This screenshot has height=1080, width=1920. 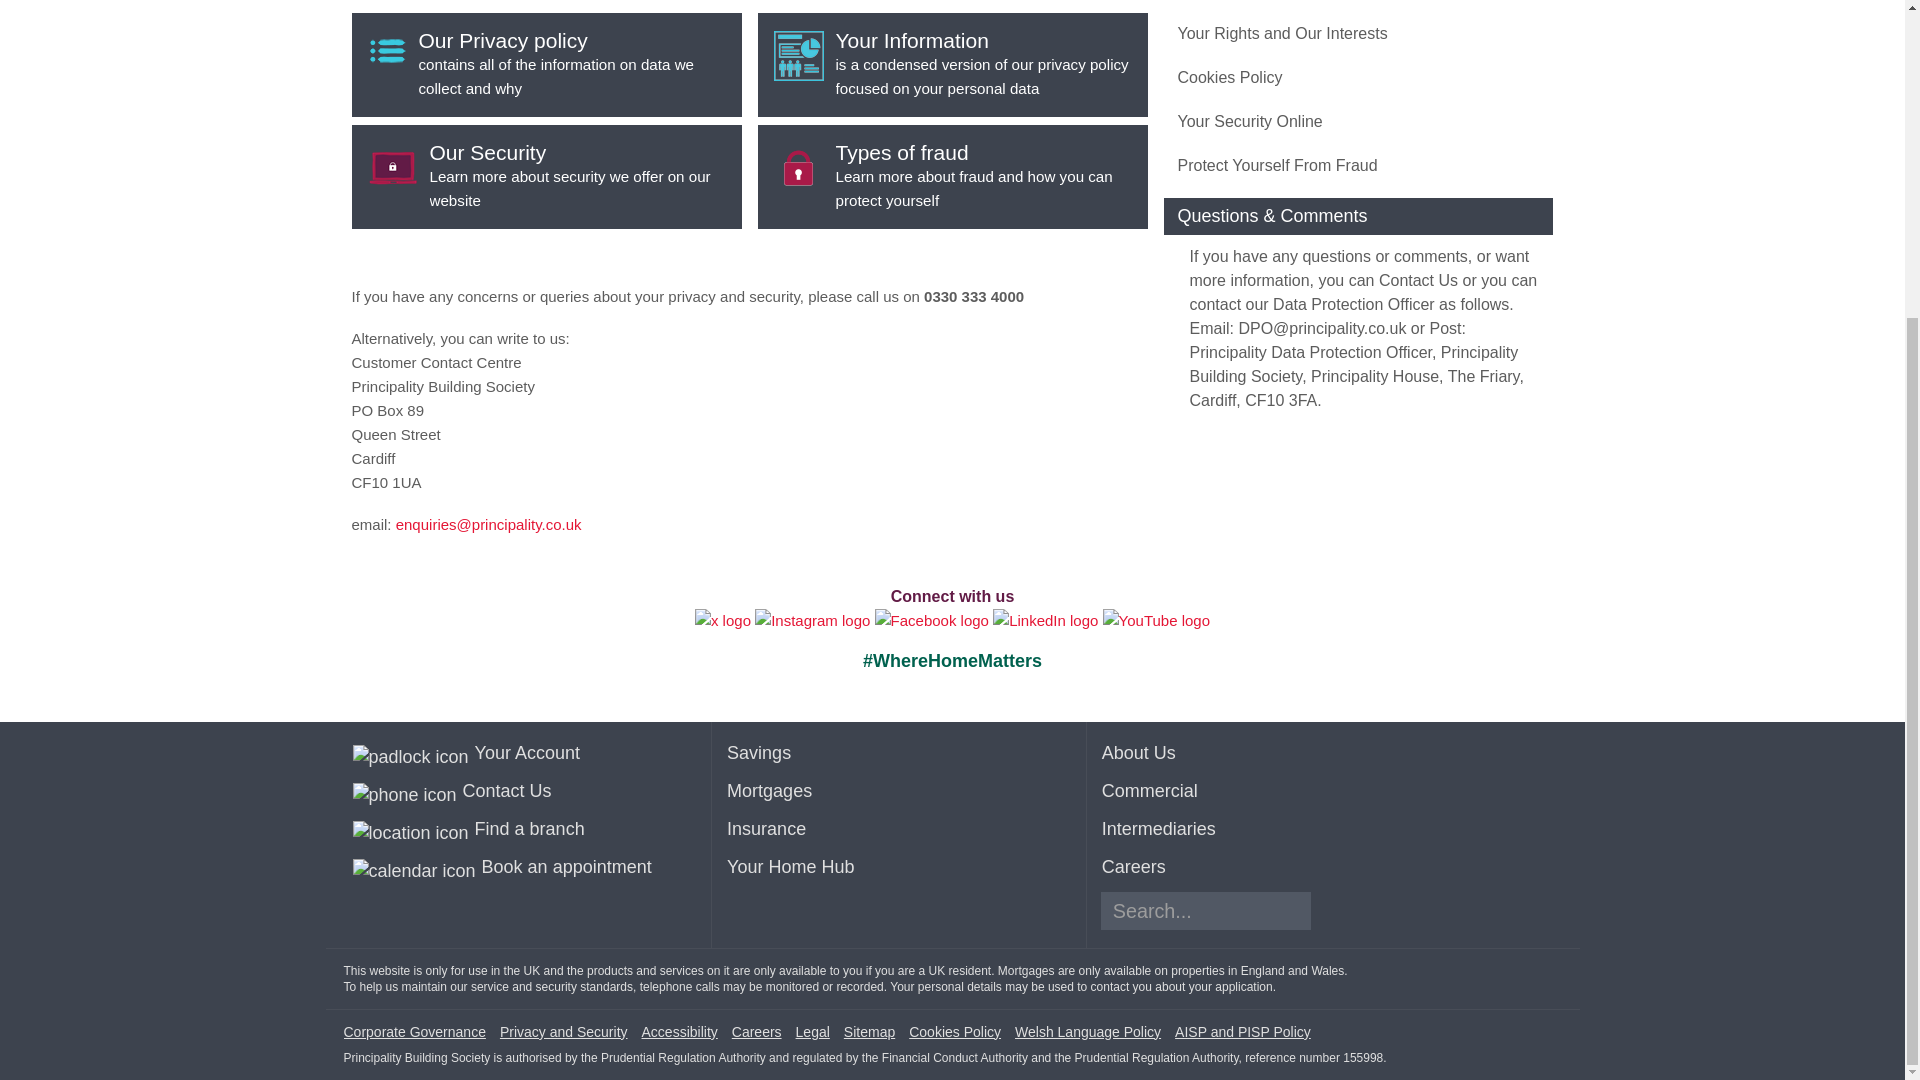 What do you see at coordinates (814, 620) in the screenshot?
I see `This links to an external website` at bounding box center [814, 620].